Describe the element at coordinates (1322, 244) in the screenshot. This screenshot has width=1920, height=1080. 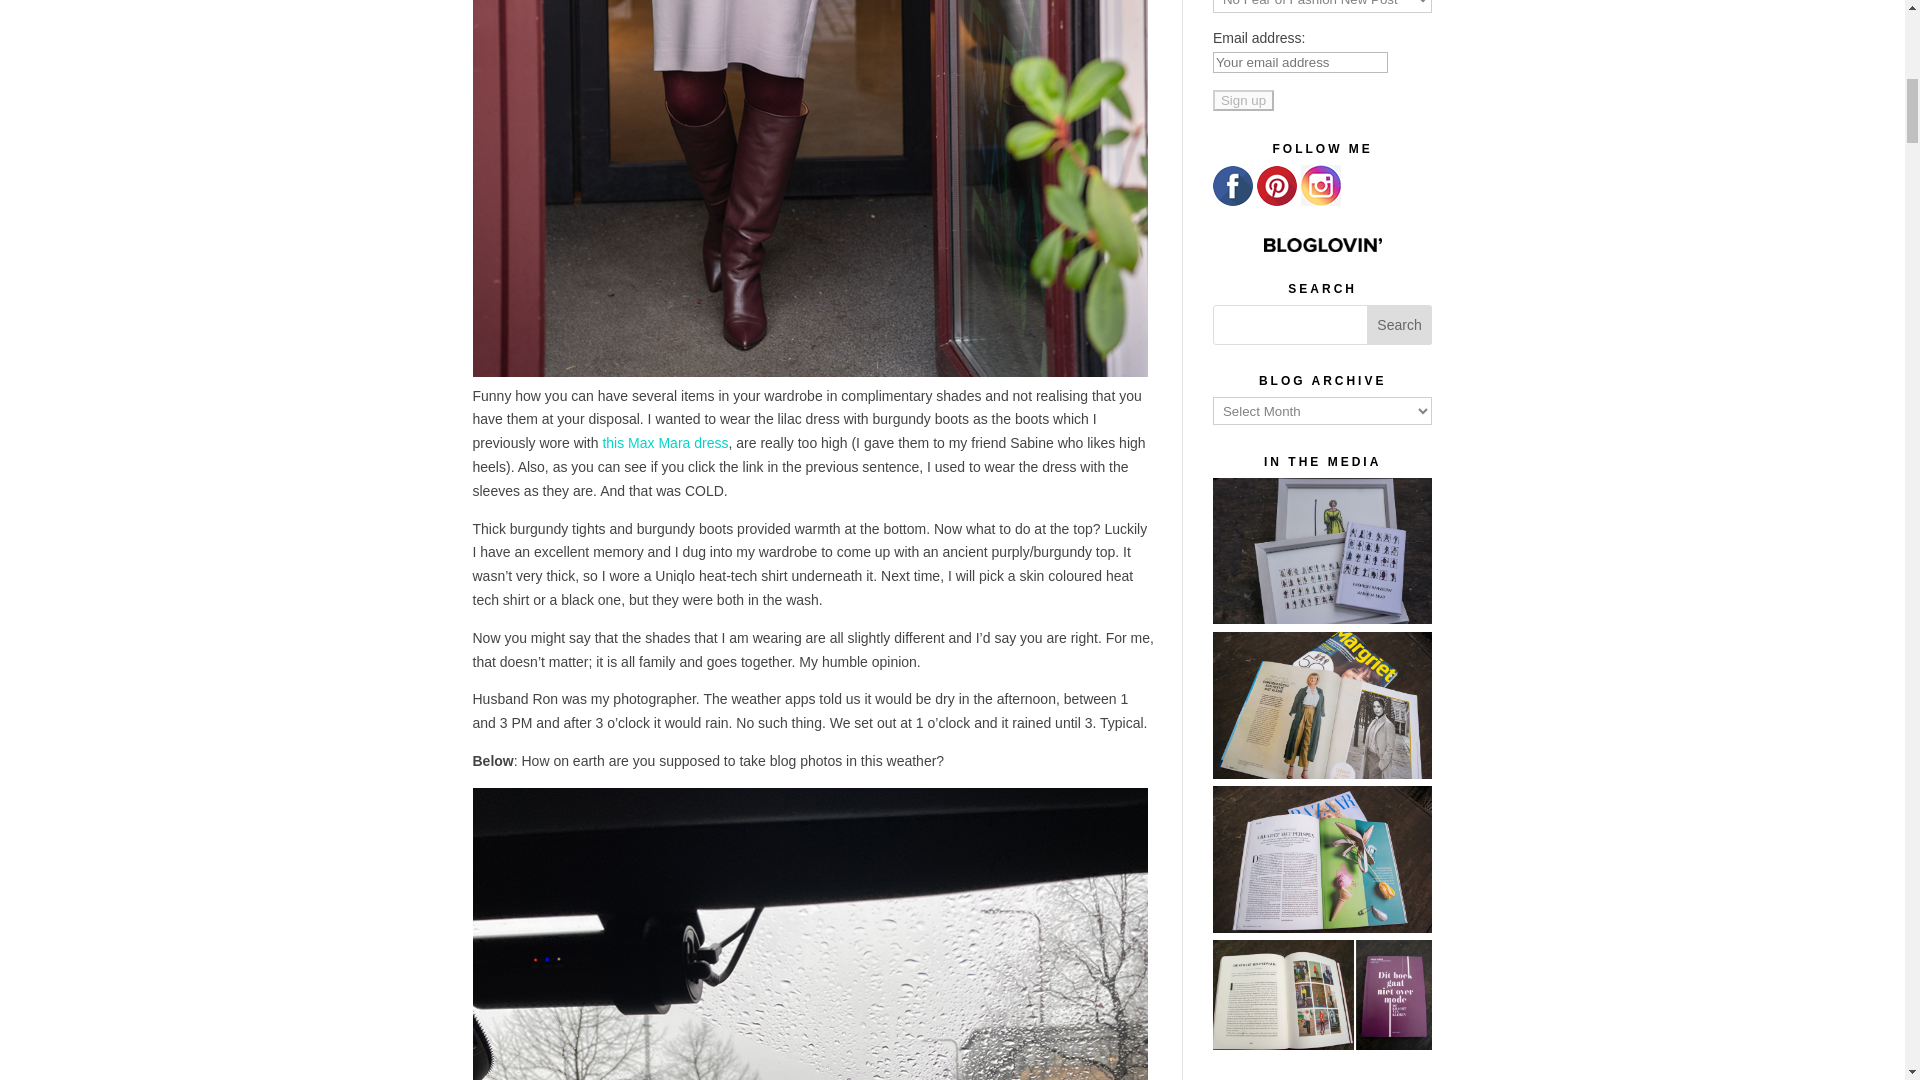
I see `Follow No Fear of Fashion on Bloglovin` at that location.